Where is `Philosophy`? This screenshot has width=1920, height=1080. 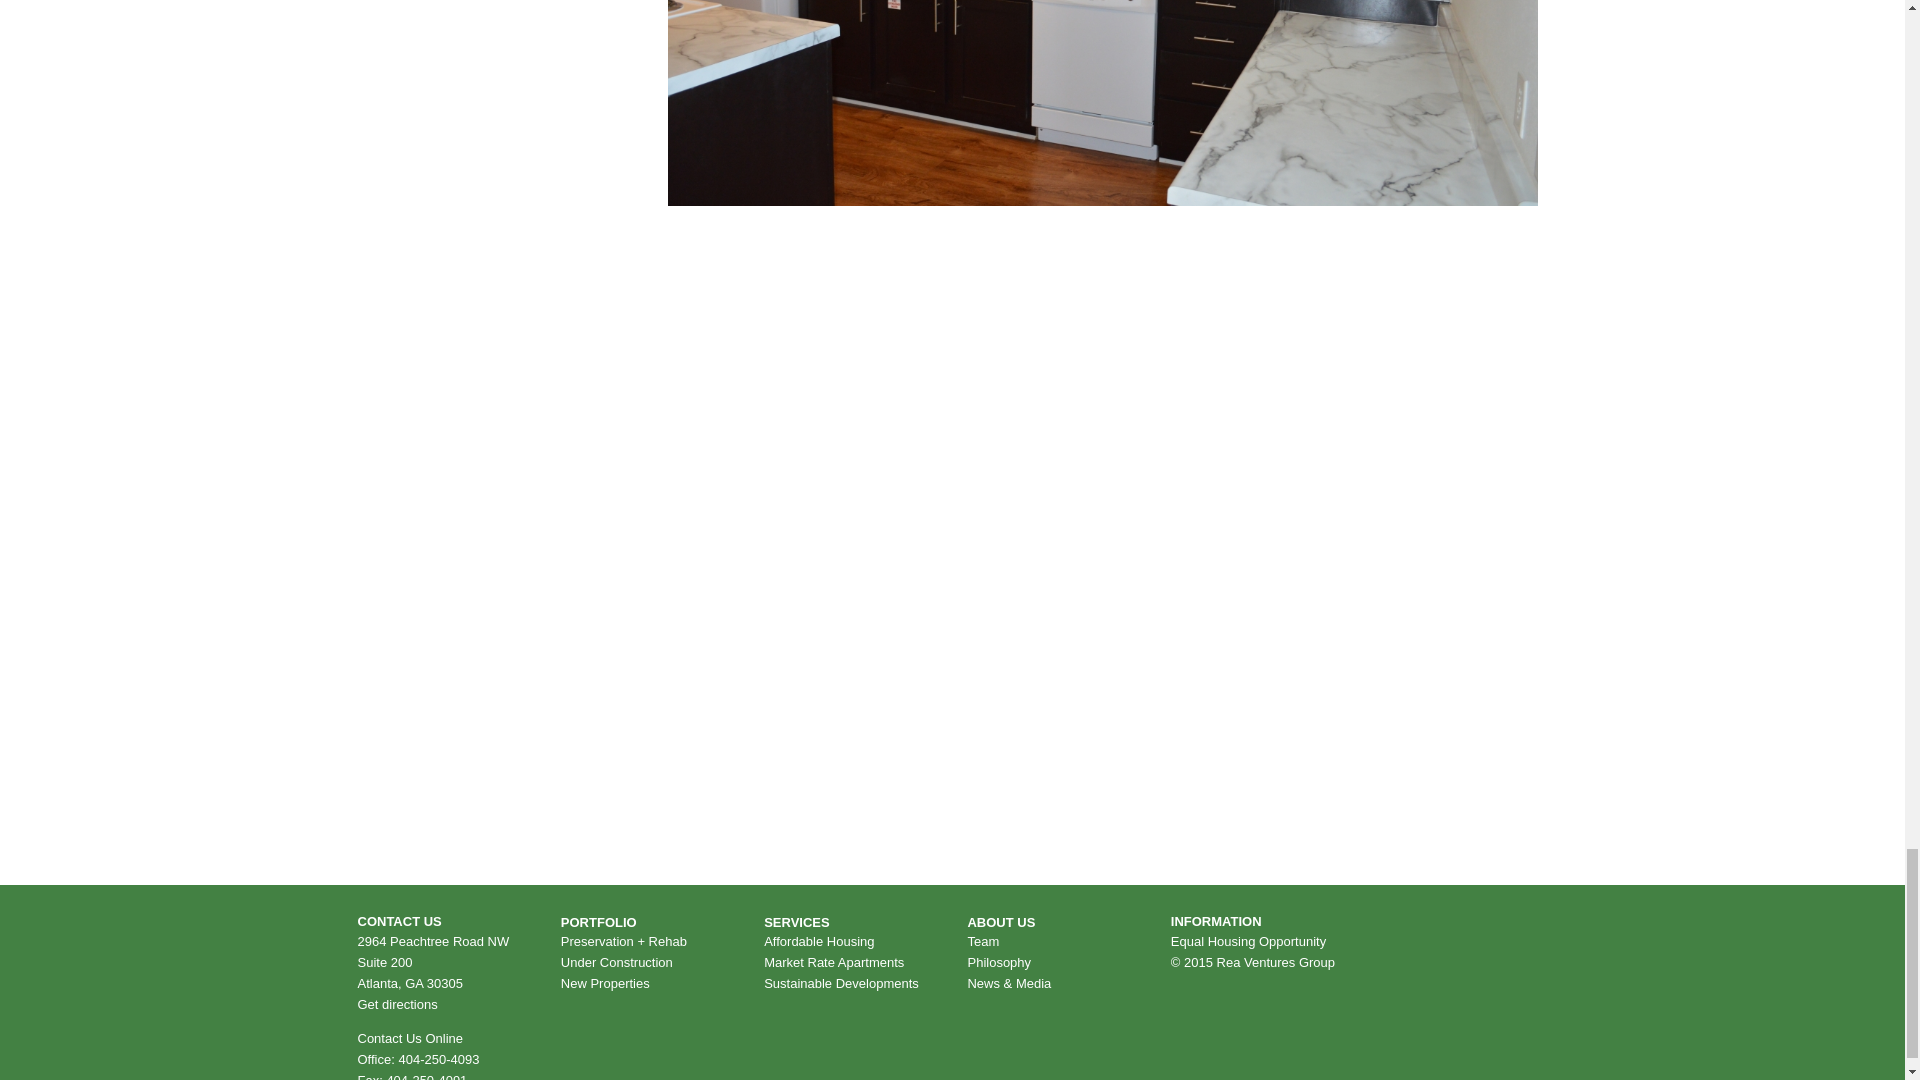
Philosophy is located at coordinates (999, 962).